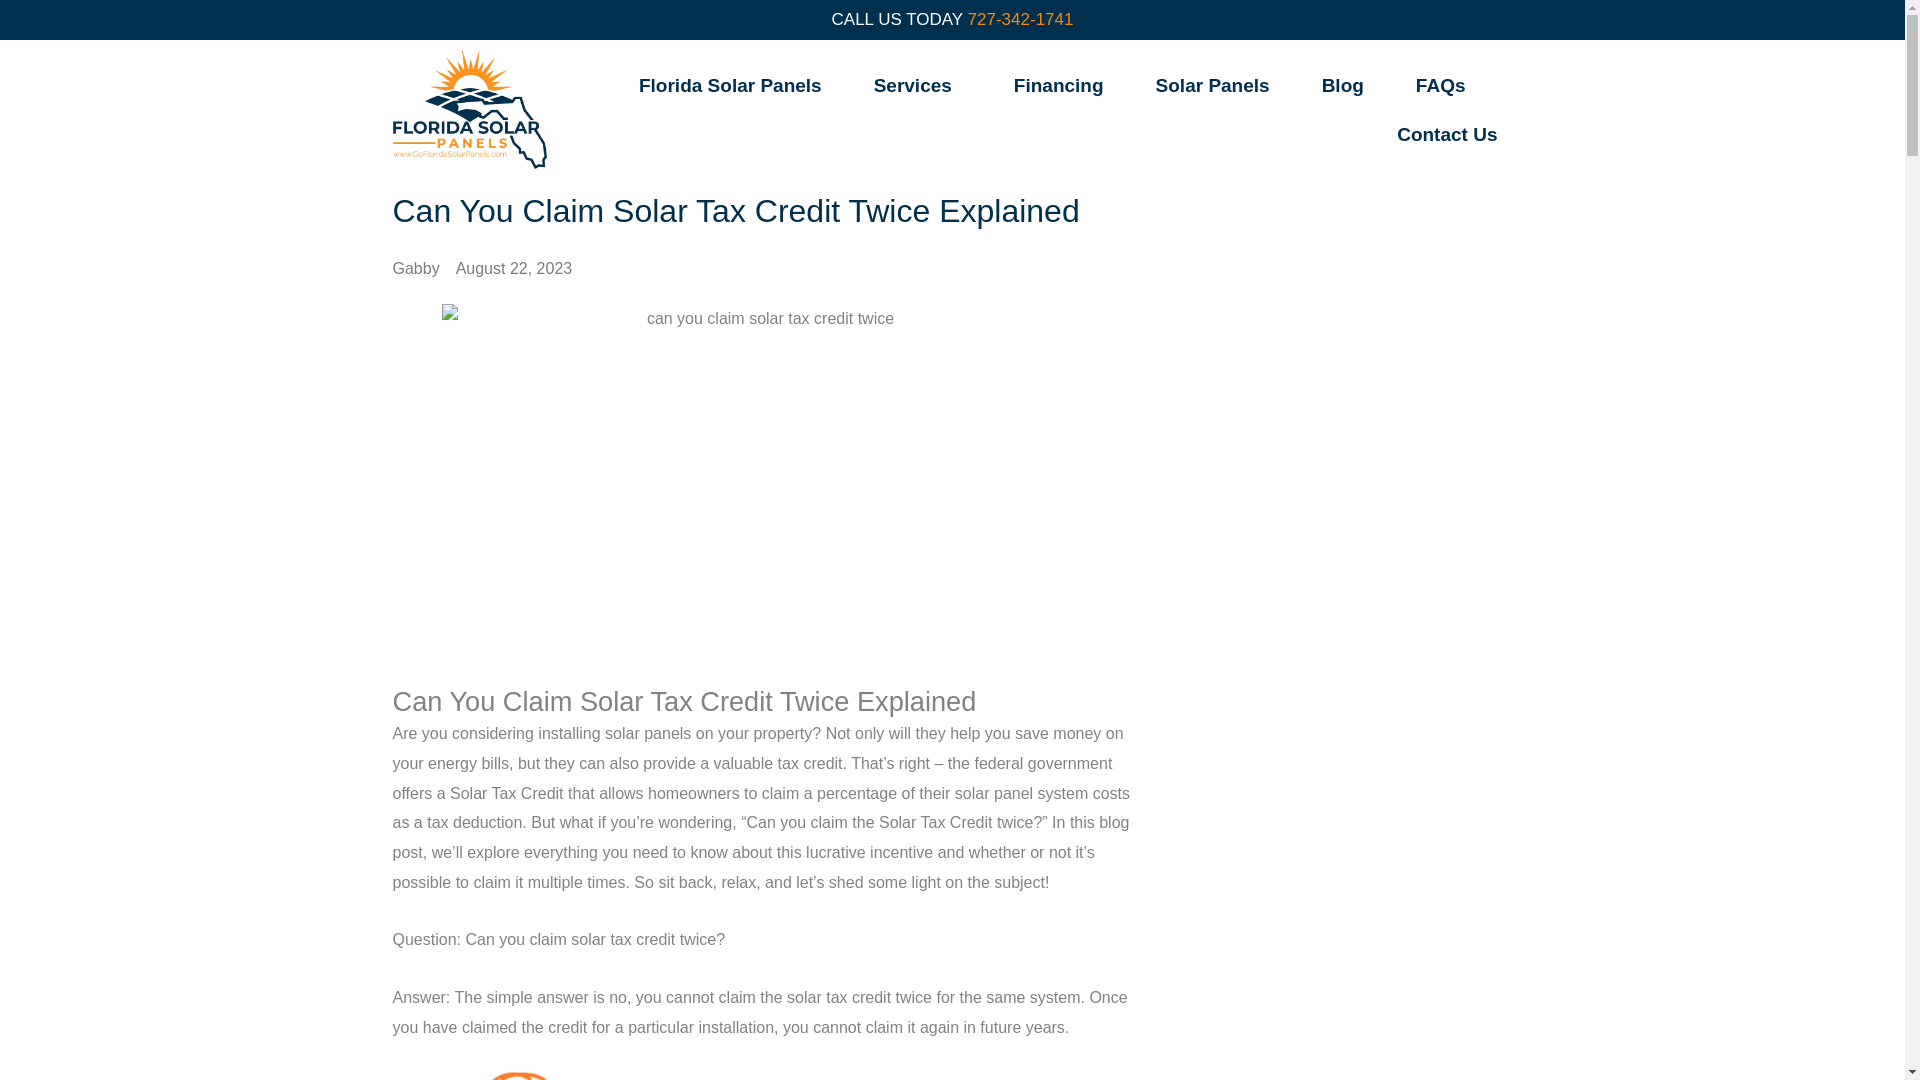  What do you see at coordinates (1342, 85) in the screenshot?
I see `Blog` at bounding box center [1342, 85].